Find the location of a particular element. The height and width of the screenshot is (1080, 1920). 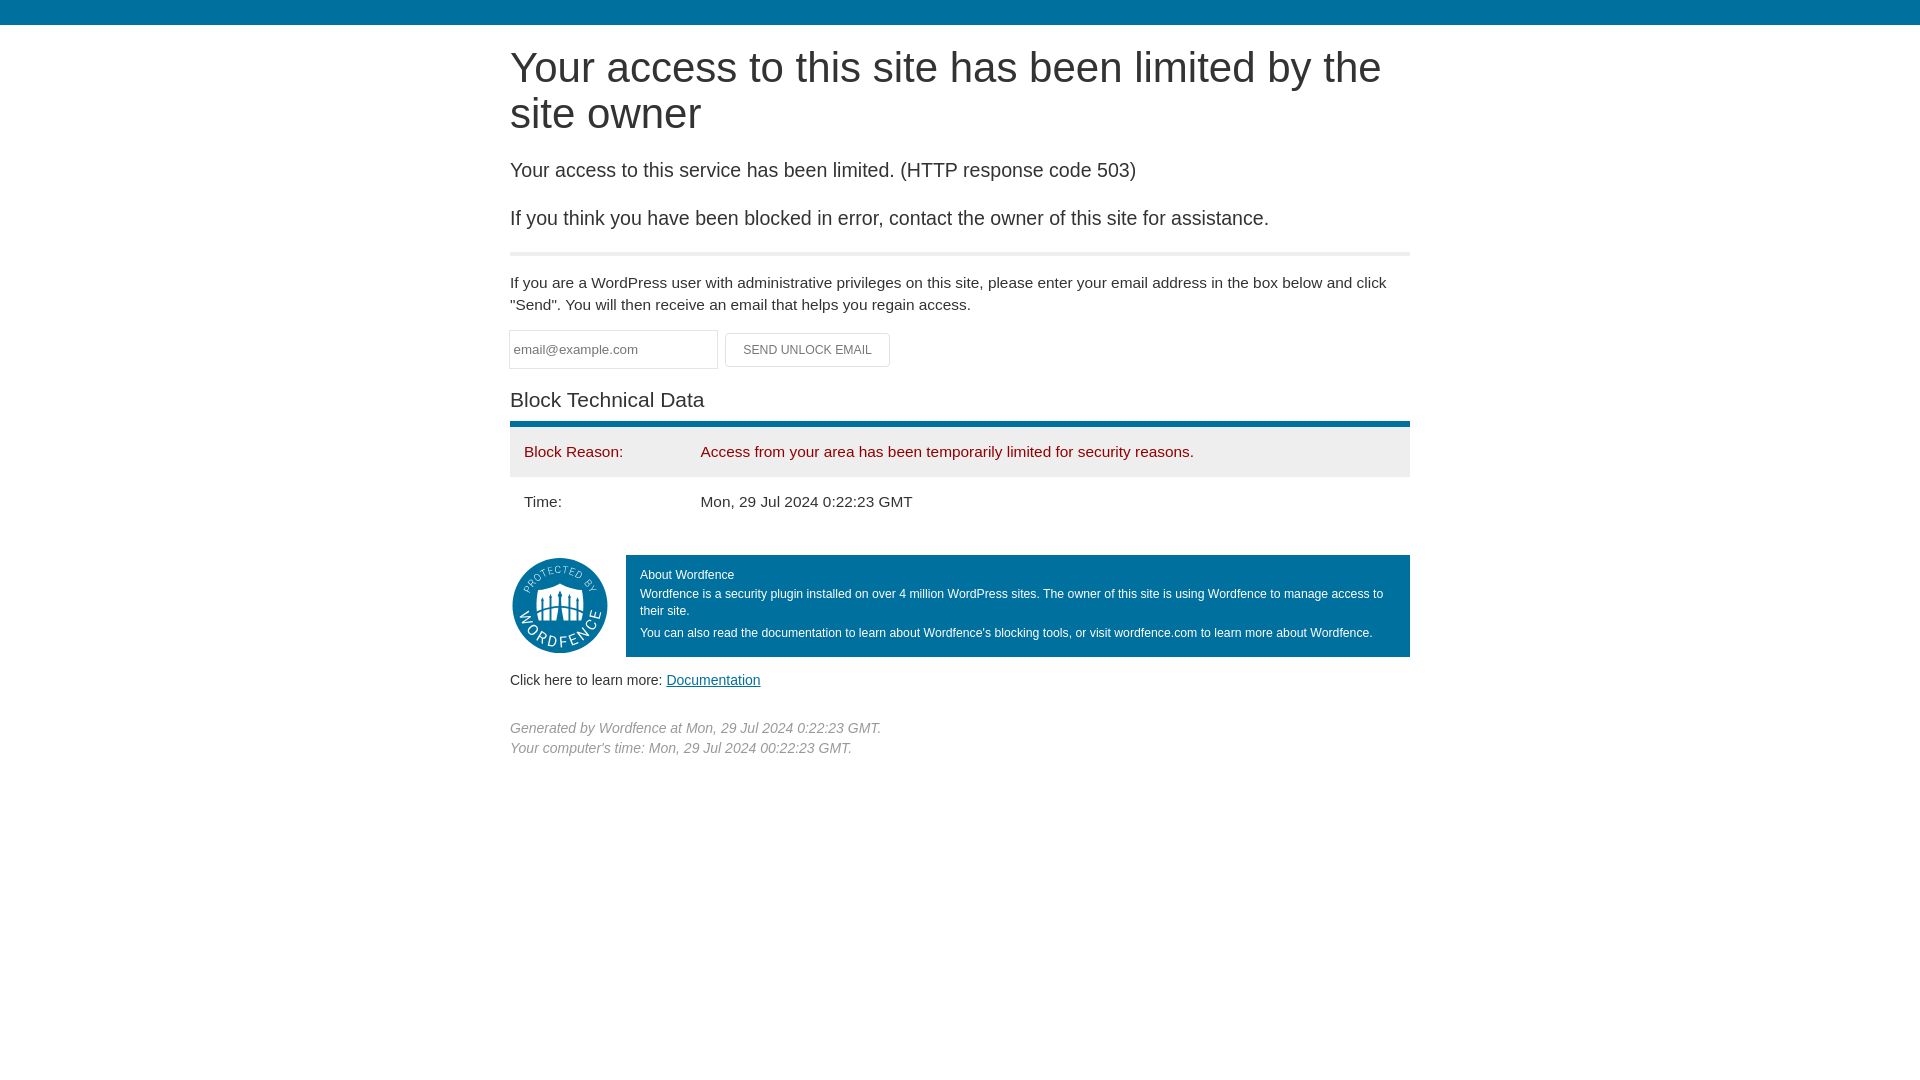

Send Unlock Email is located at coordinates (808, 350).